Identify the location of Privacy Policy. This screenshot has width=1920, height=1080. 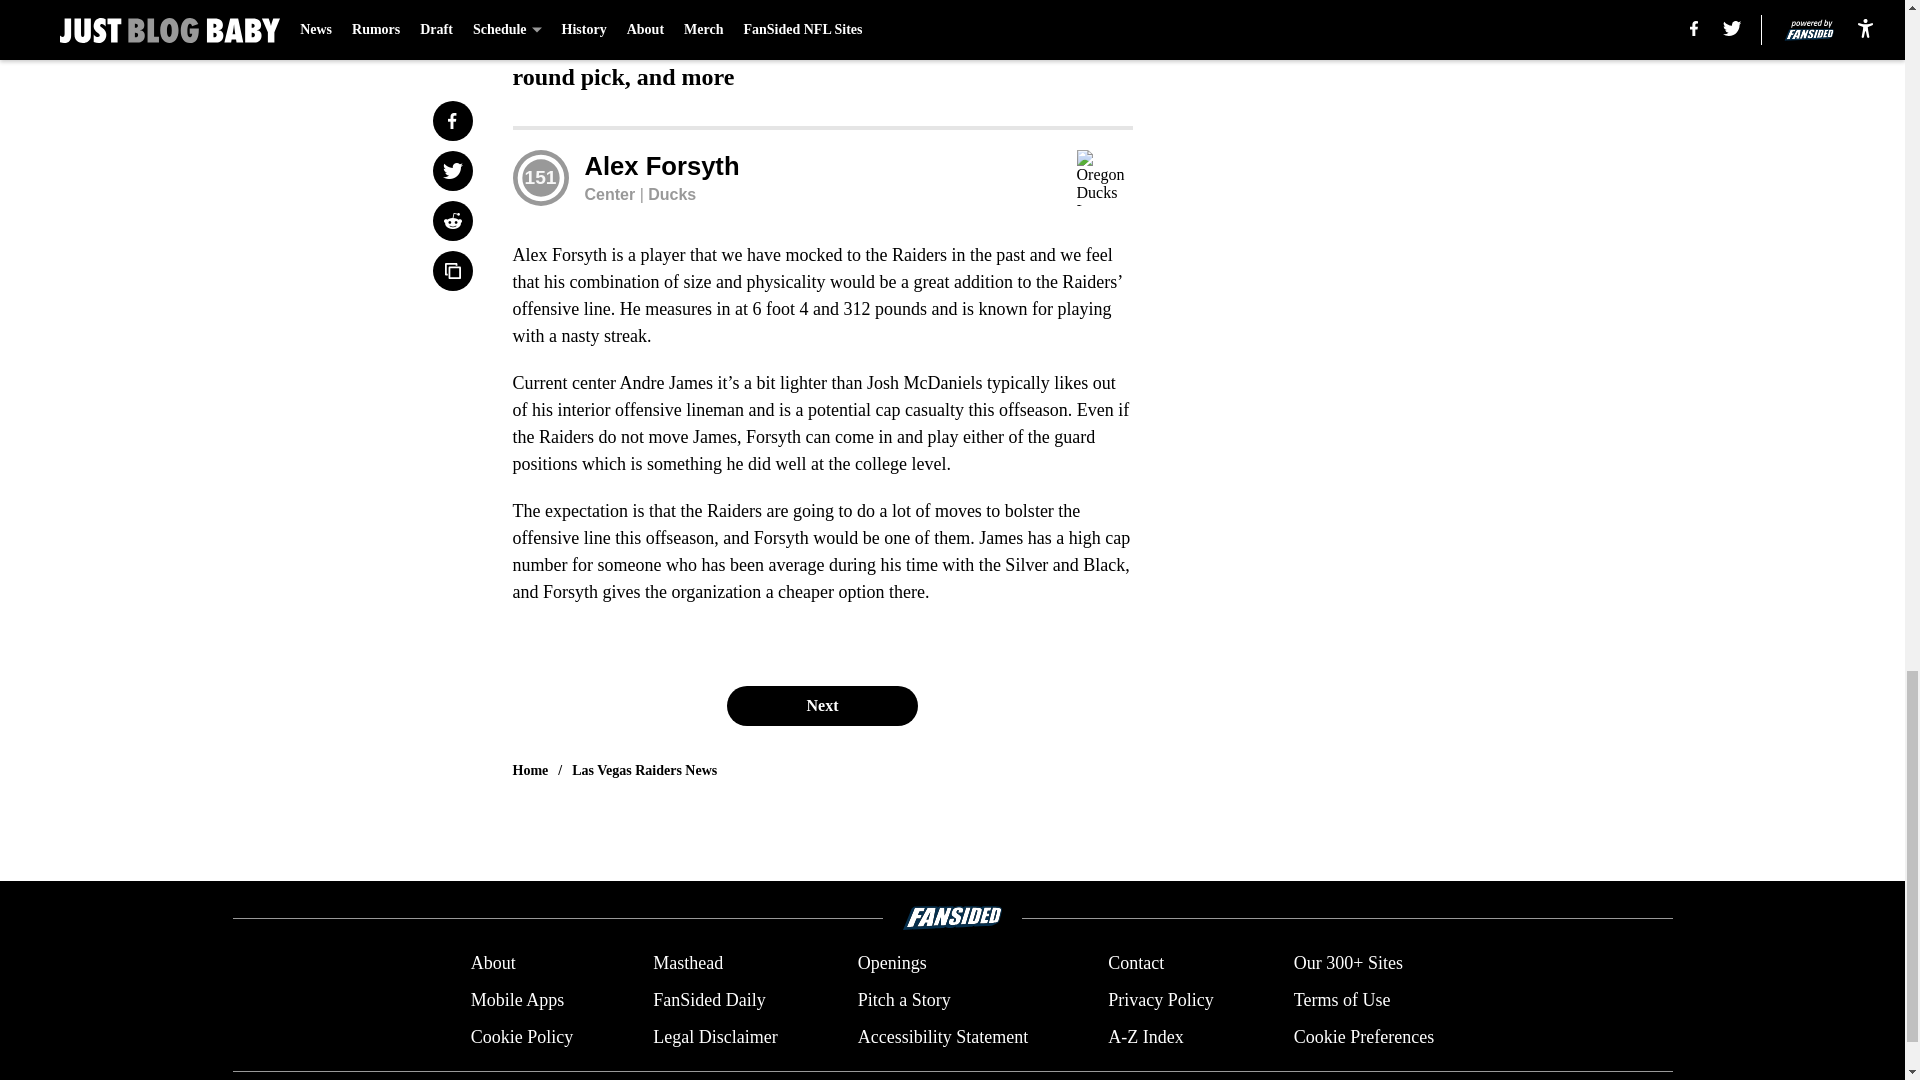
(1160, 1000).